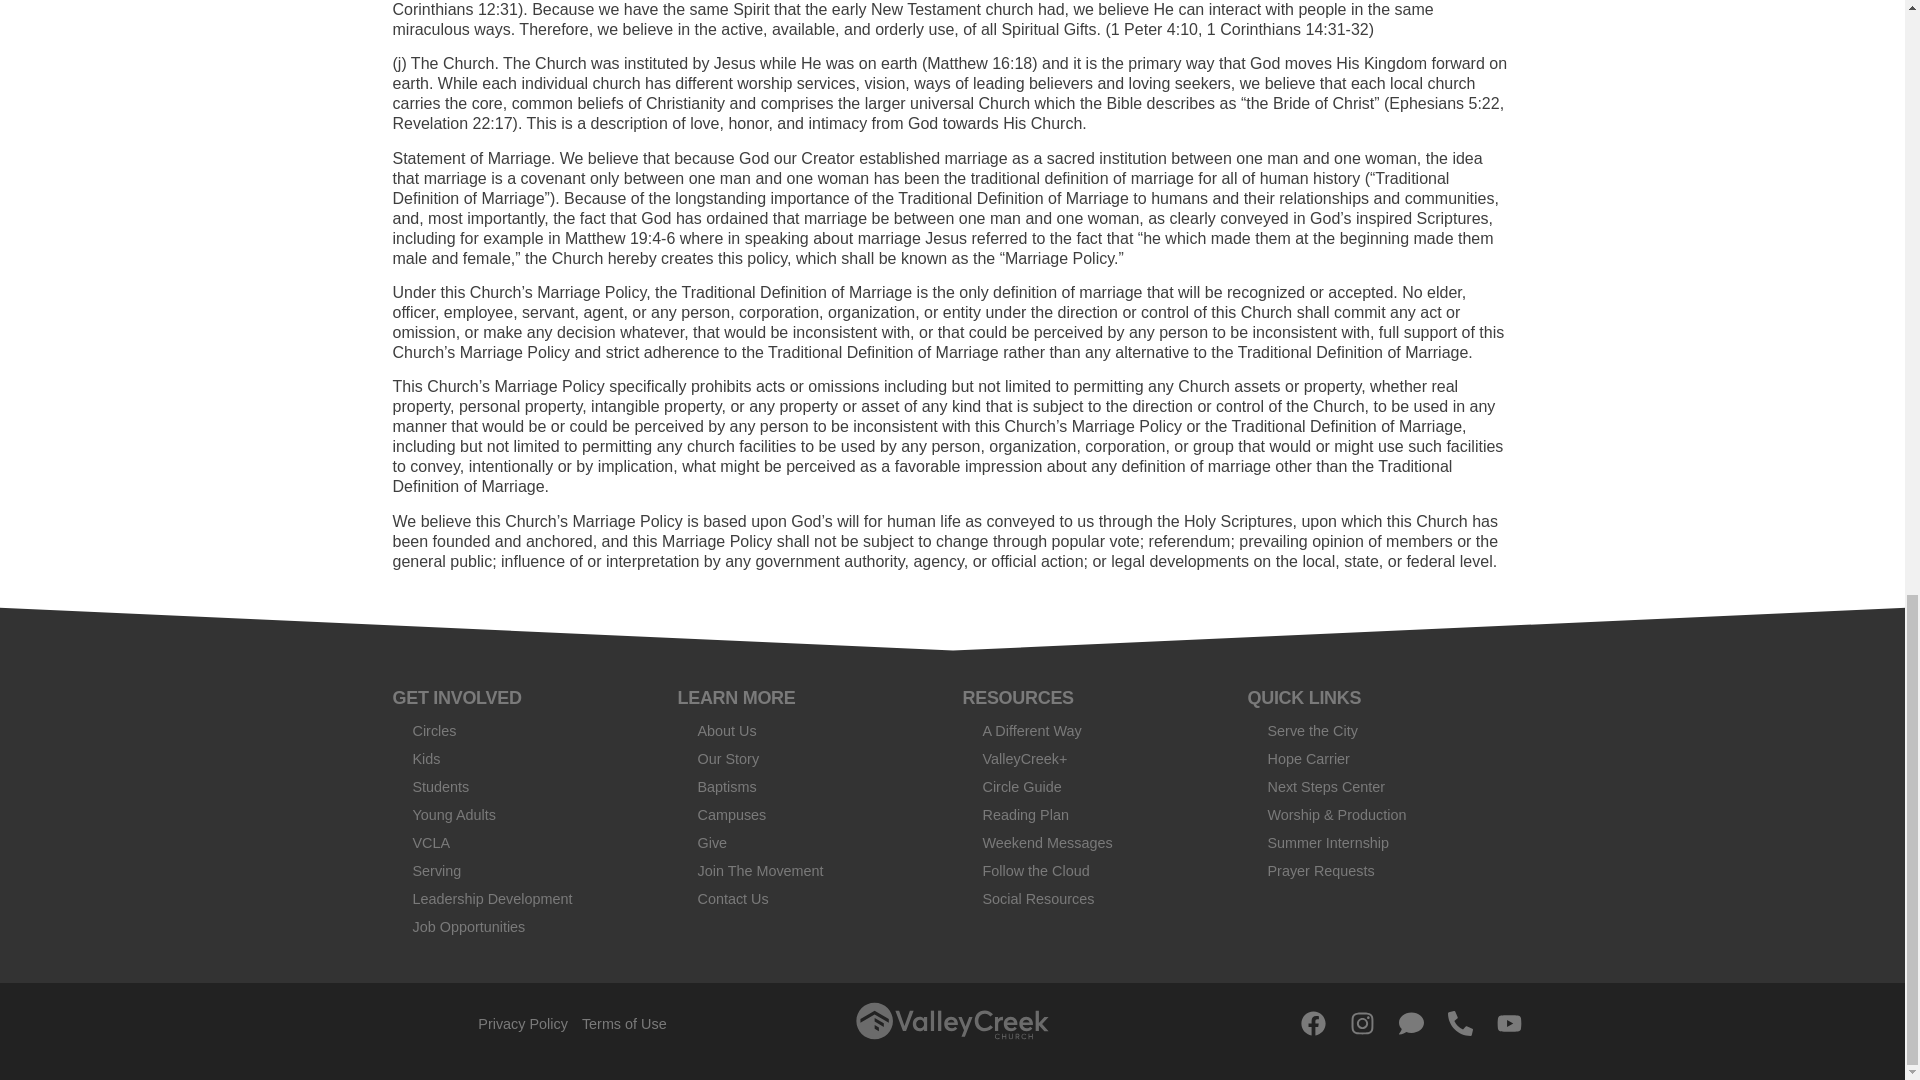 The height and width of the screenshot is (1080, 1920). I want to click on Serving, so click(524, 870).